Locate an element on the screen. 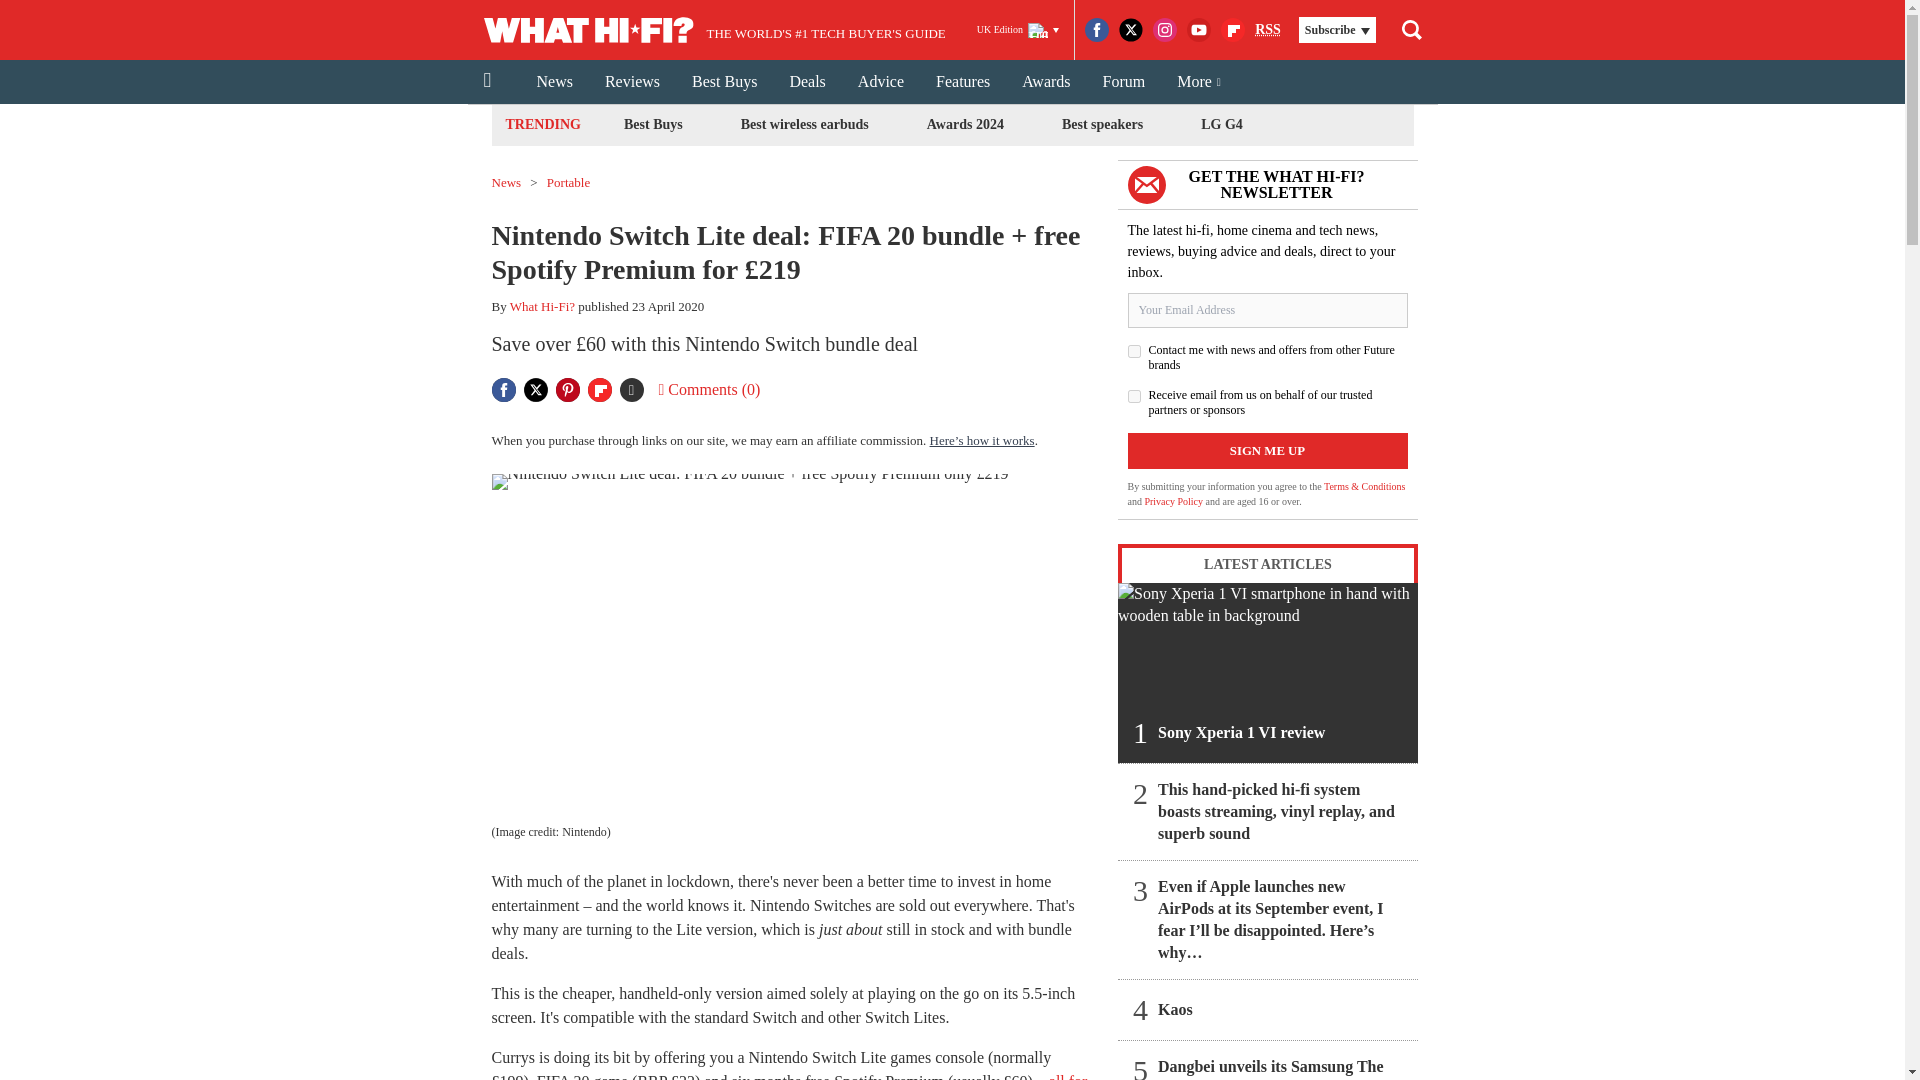 This screenshot has height=1080, width=1920. Features is located at coordinates (962, 82).